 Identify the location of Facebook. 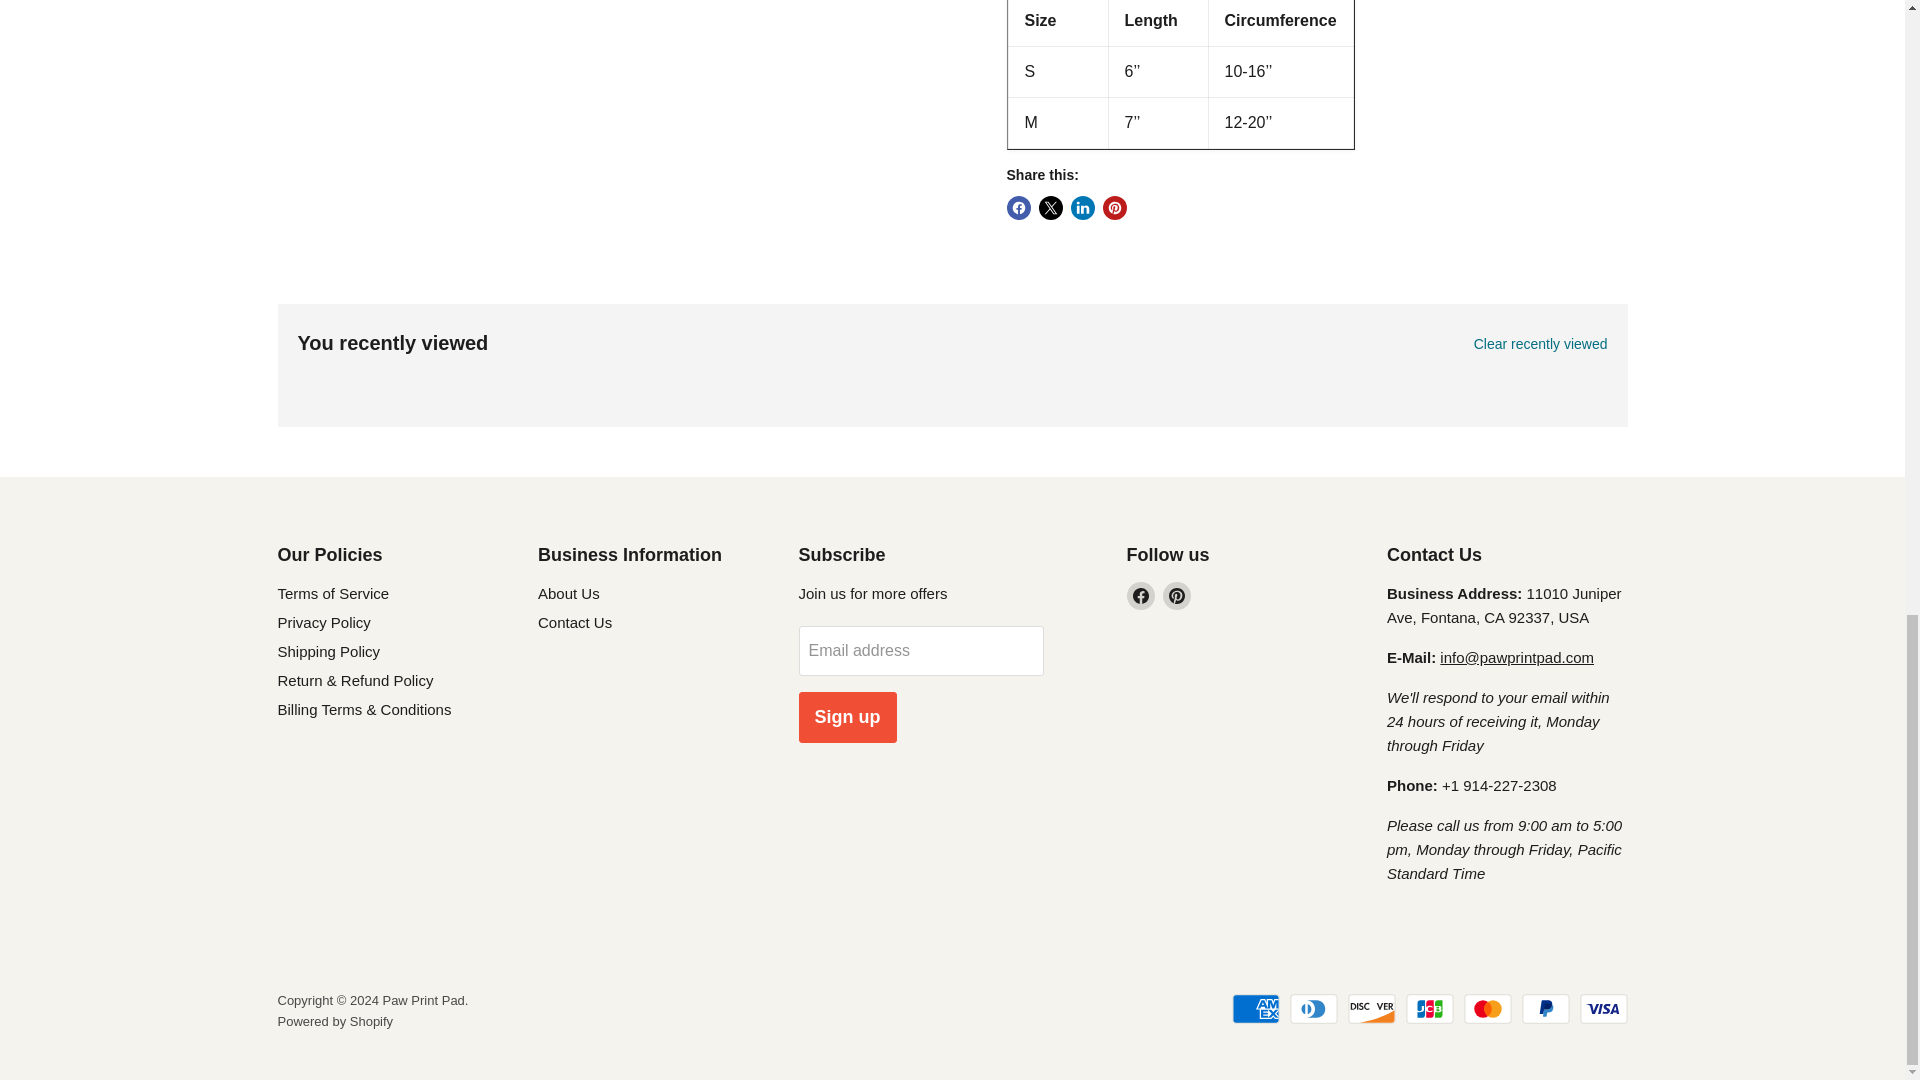
(1139, 596).